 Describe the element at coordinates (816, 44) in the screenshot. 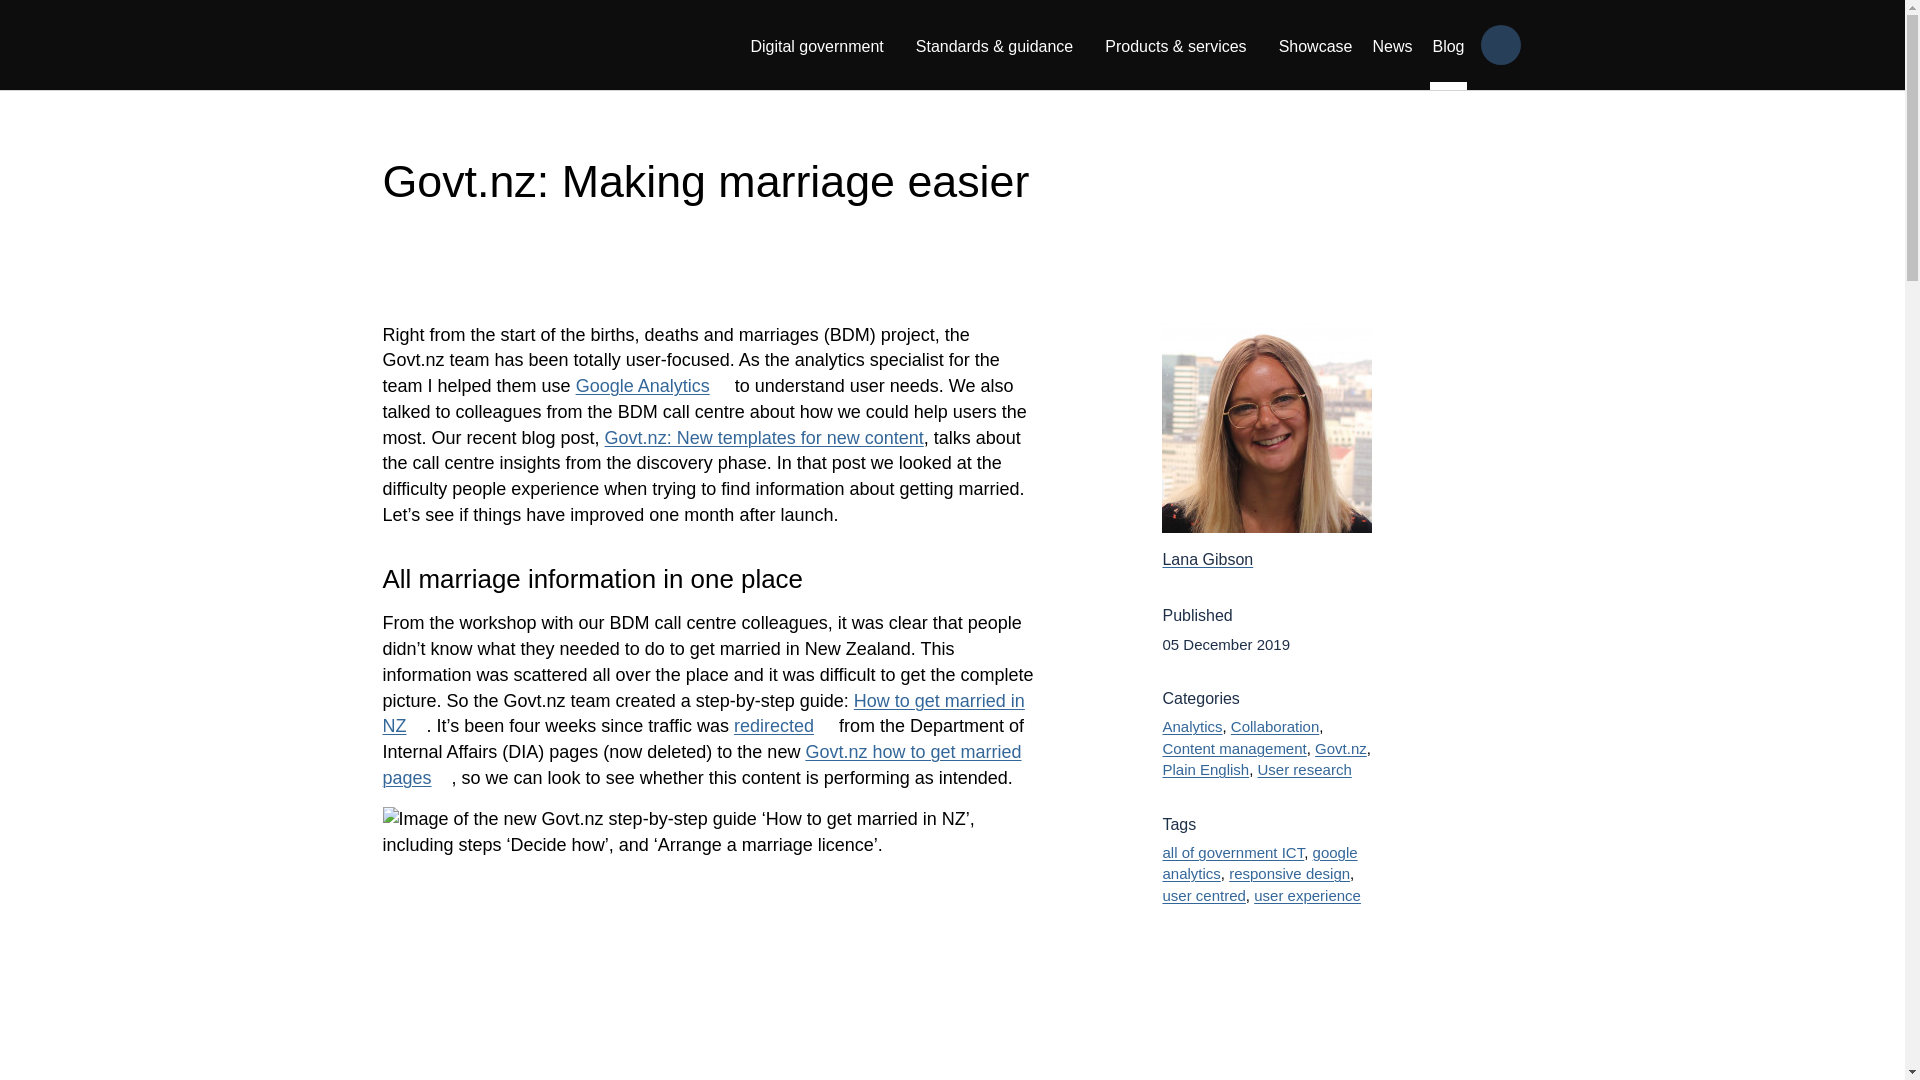

I see `Digital government` at that location.